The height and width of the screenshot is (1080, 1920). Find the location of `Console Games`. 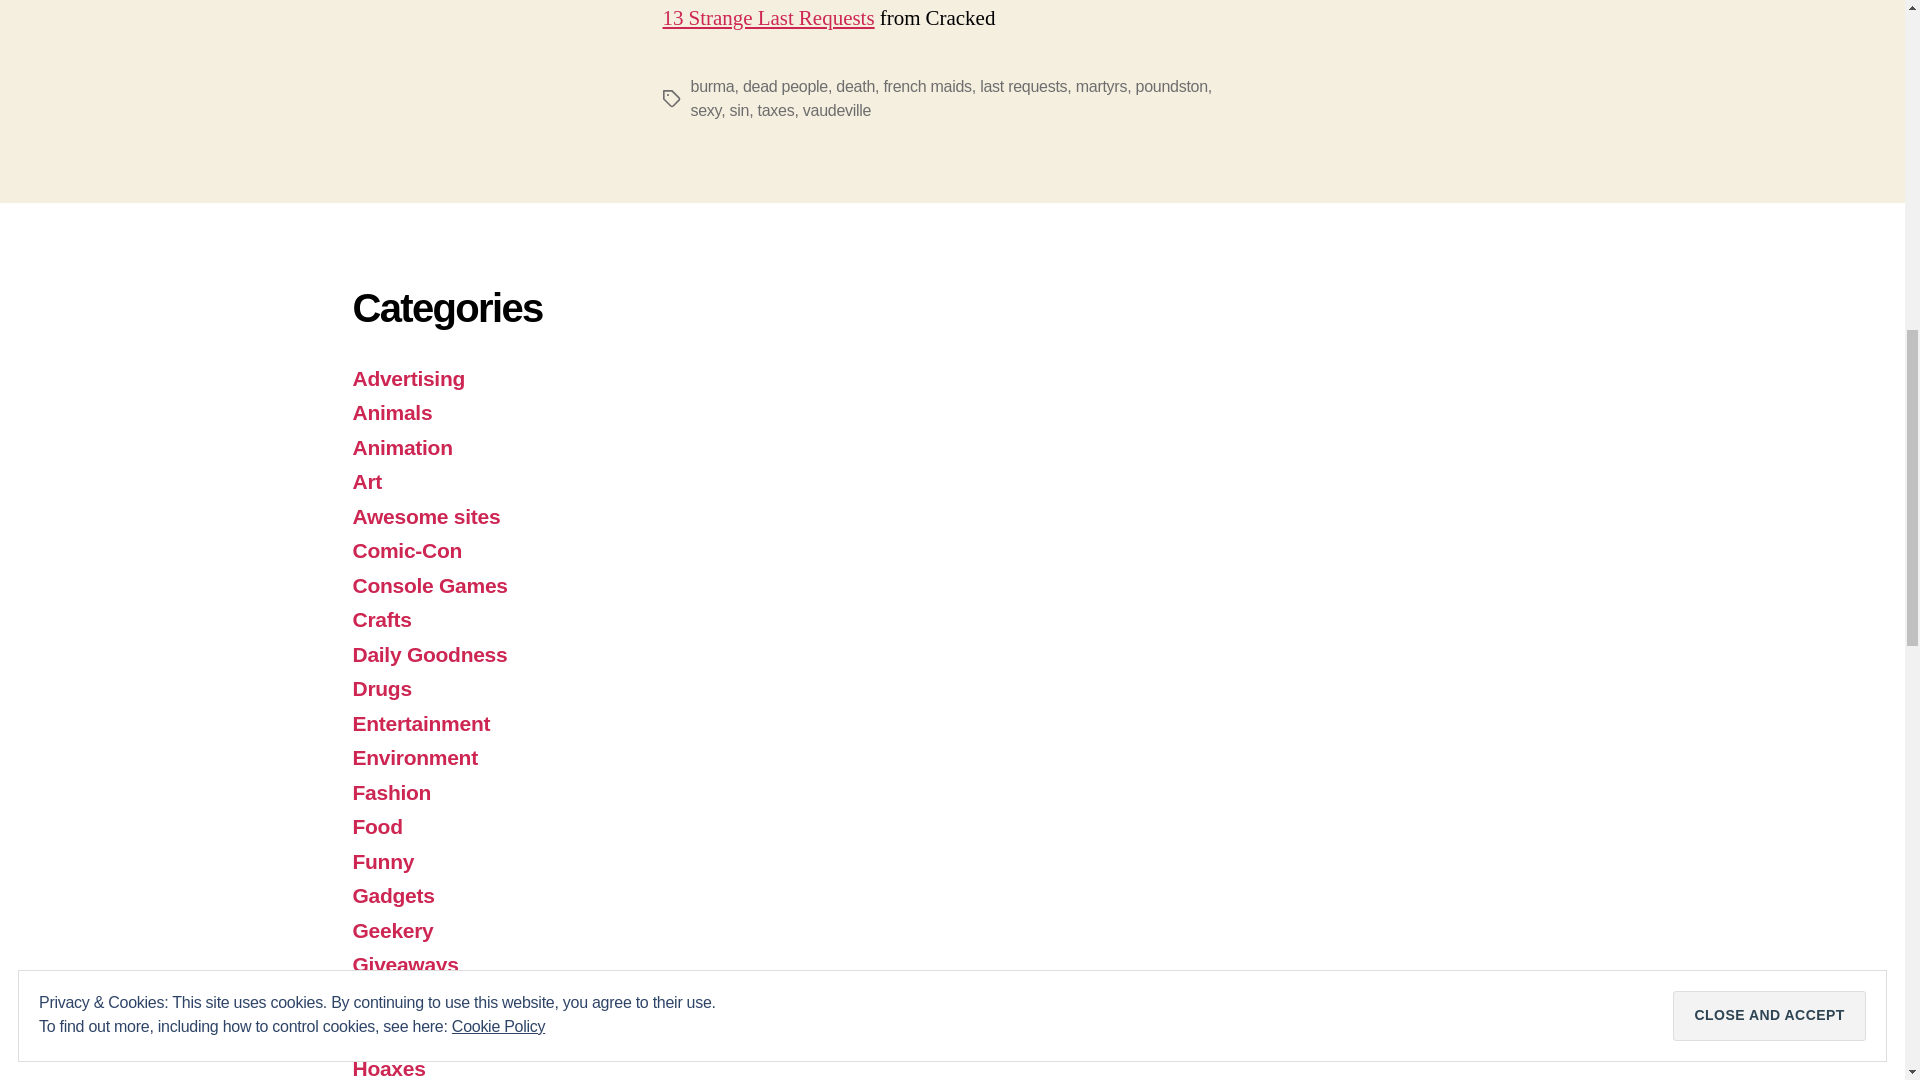

Console Games is located at coordinates (428, 585).